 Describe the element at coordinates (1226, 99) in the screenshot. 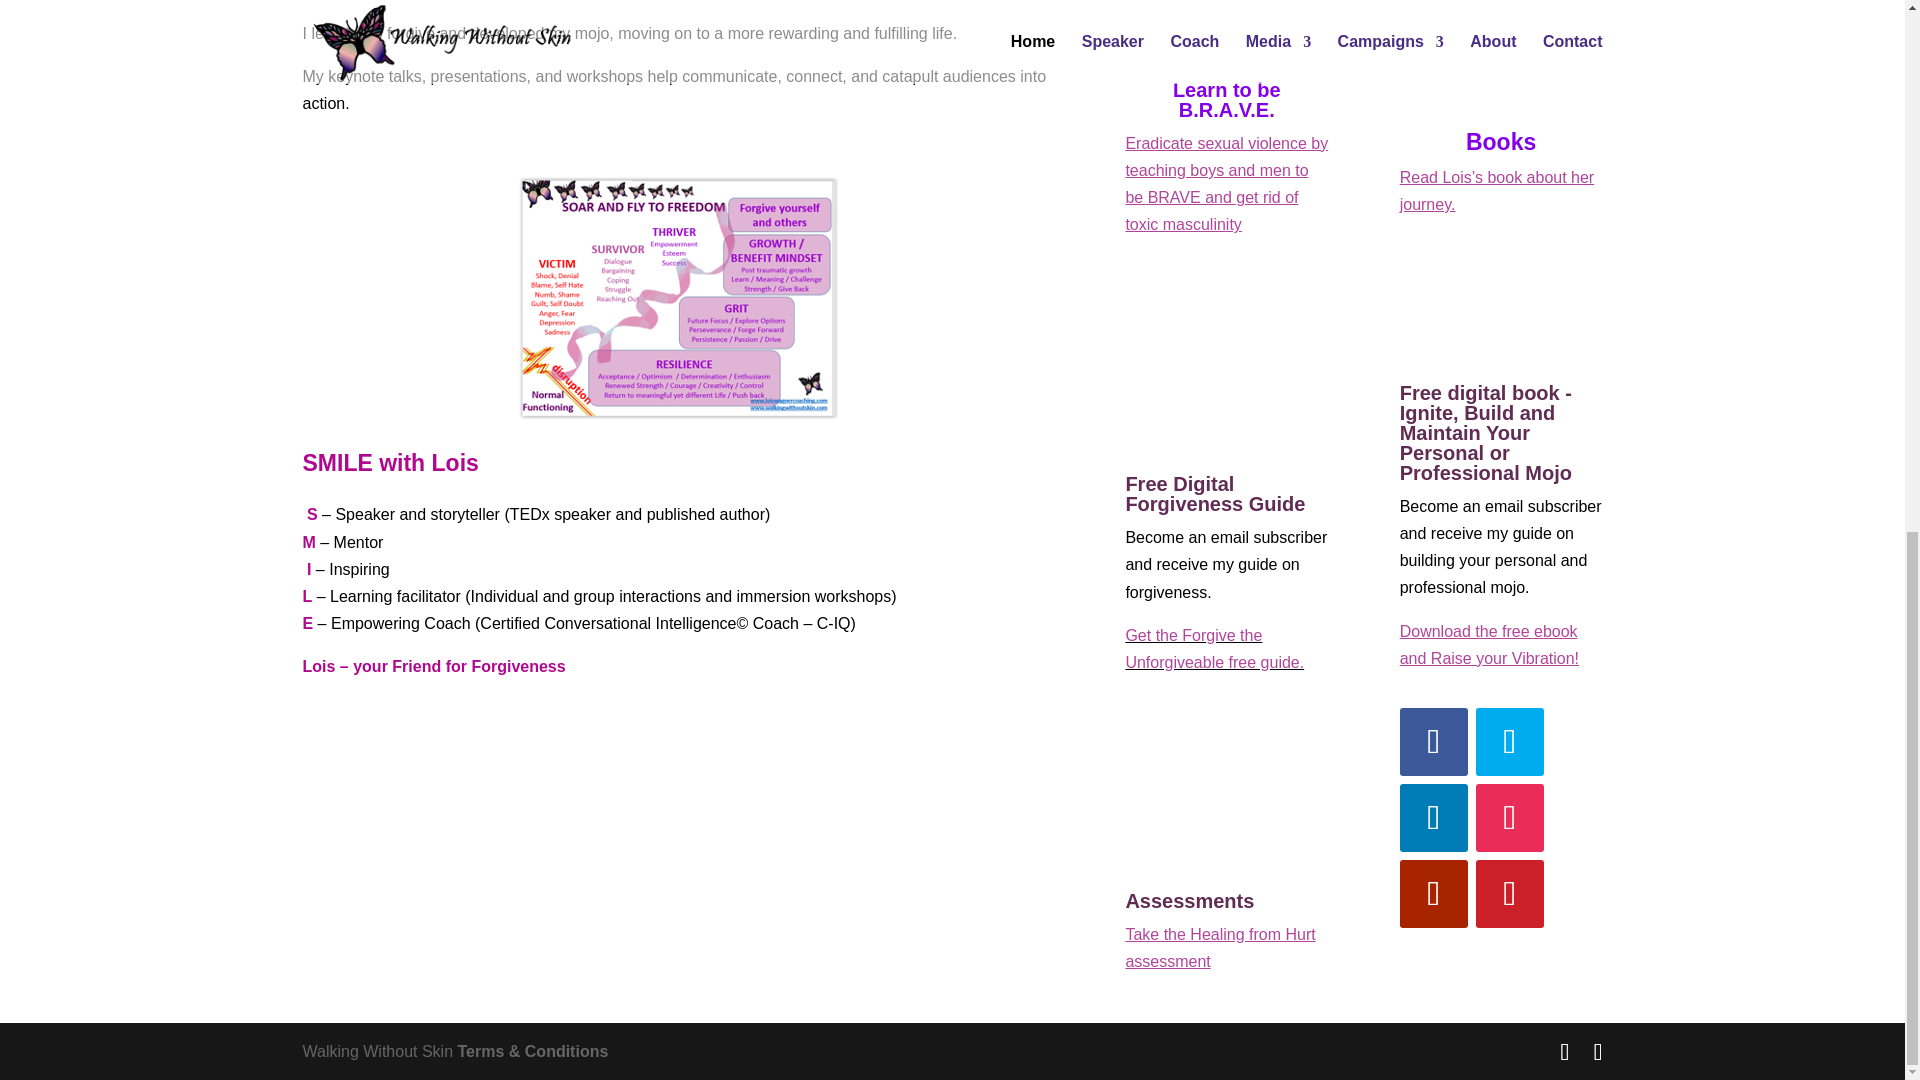

I see `Learn to be B.R.A.V.E.` at that location.